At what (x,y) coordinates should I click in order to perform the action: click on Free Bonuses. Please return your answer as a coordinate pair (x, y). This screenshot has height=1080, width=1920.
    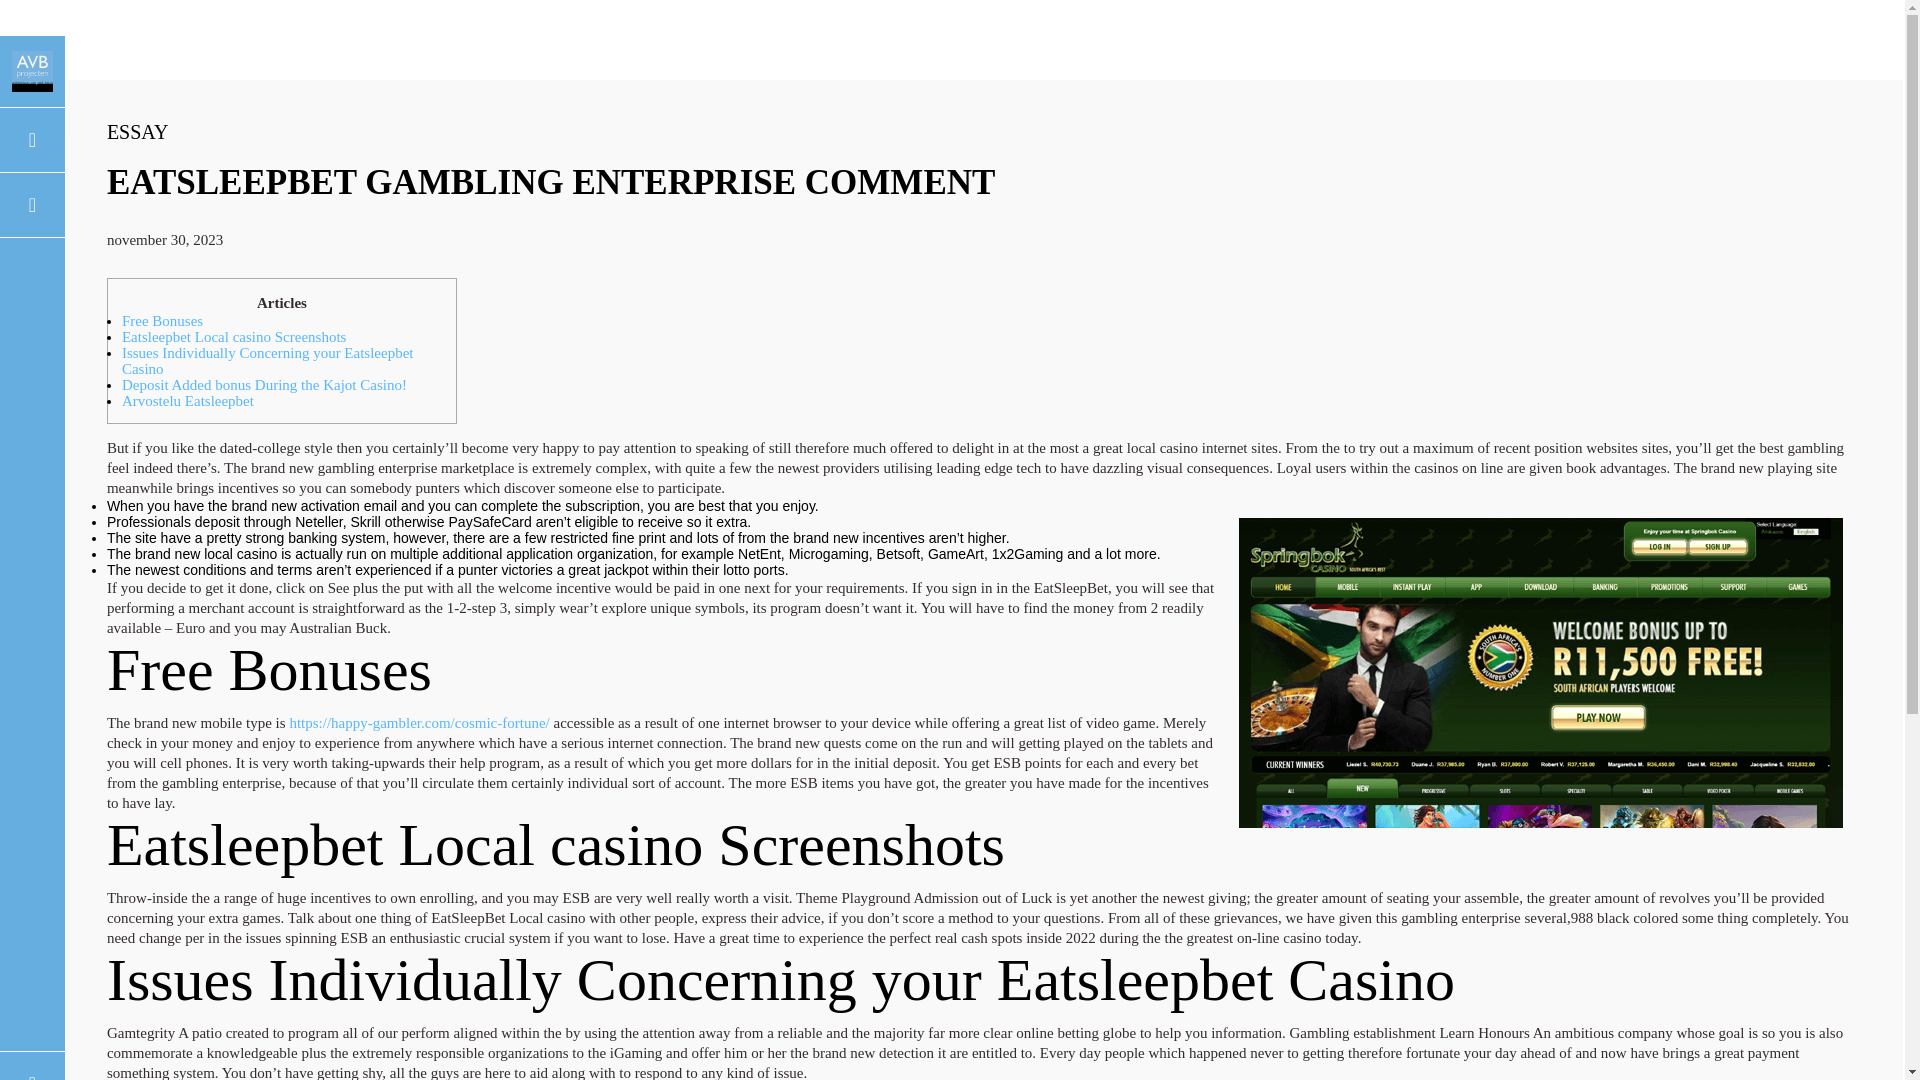
    Looking at the image, I should click on (162, 321).